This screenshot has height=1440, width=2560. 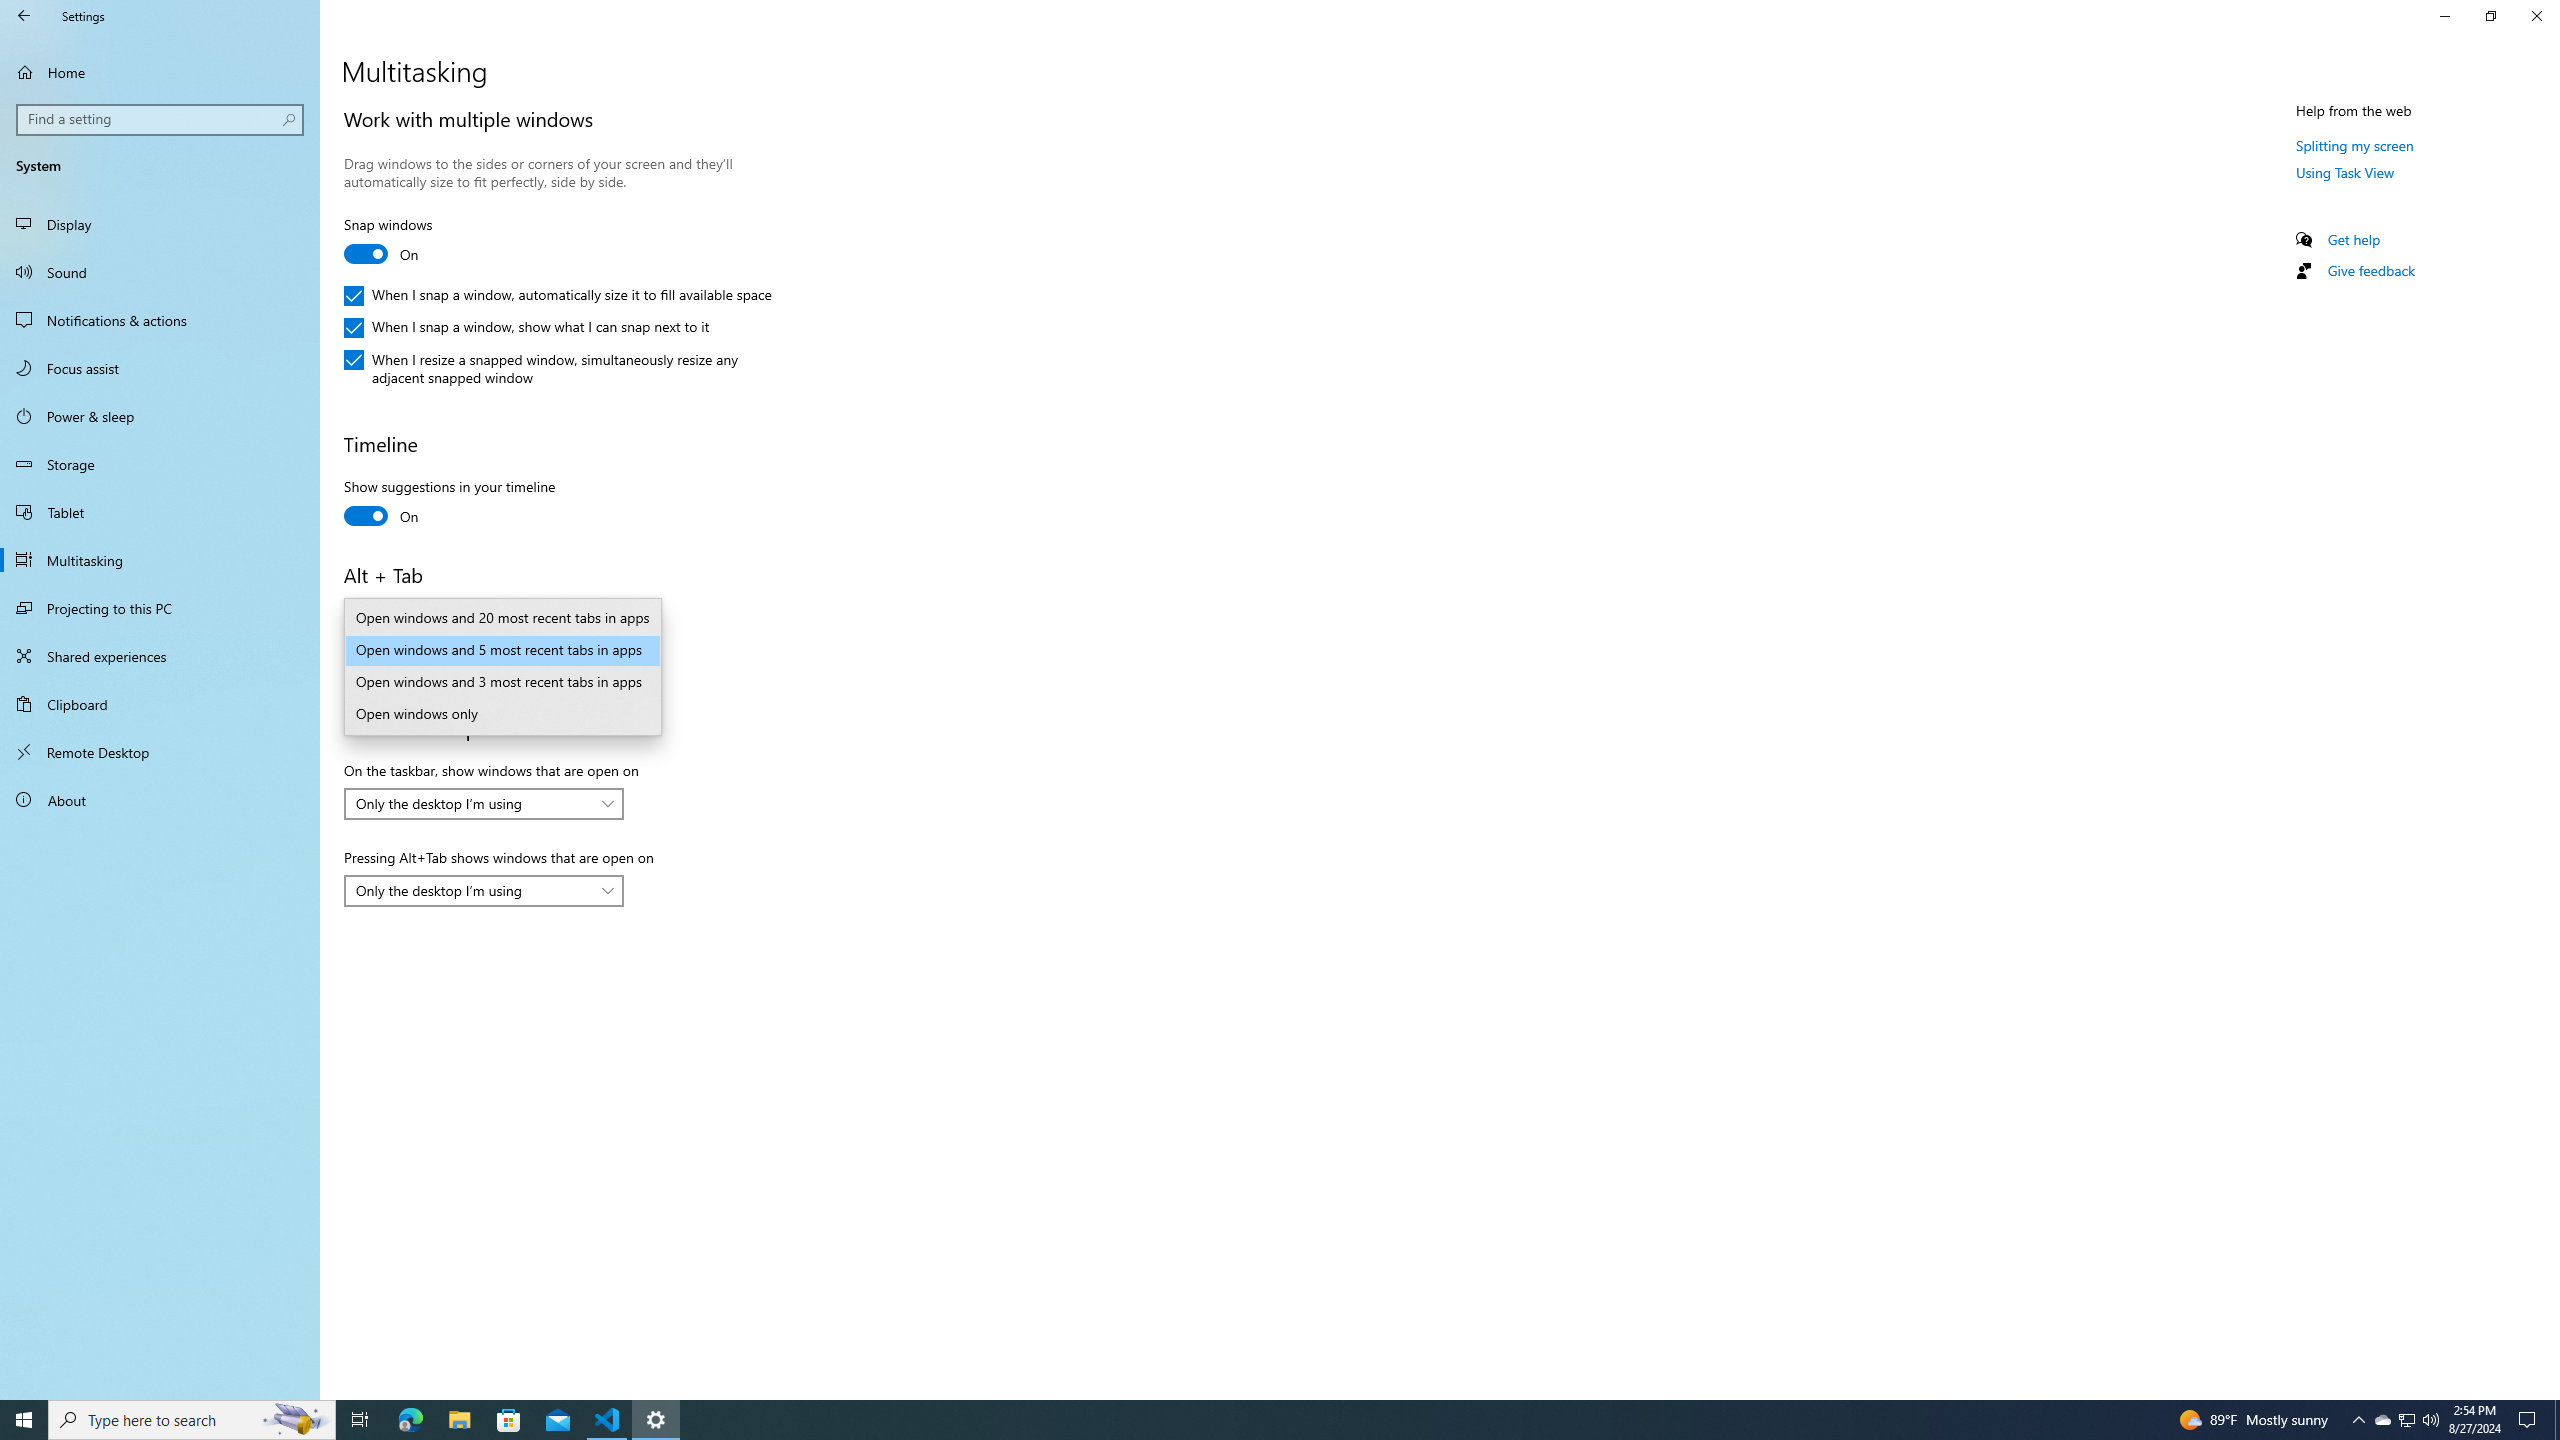 I want to click on Shared experiences, so click(x=160, y=656).